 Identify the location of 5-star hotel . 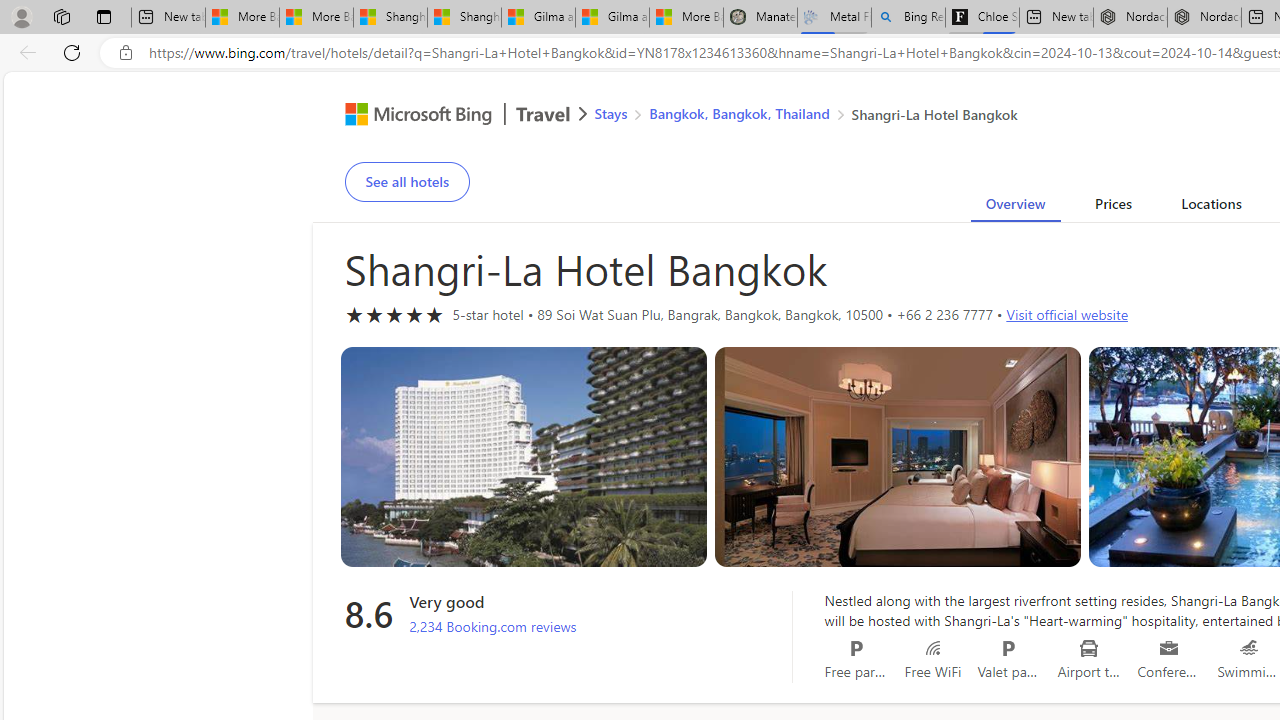
(394, 314).